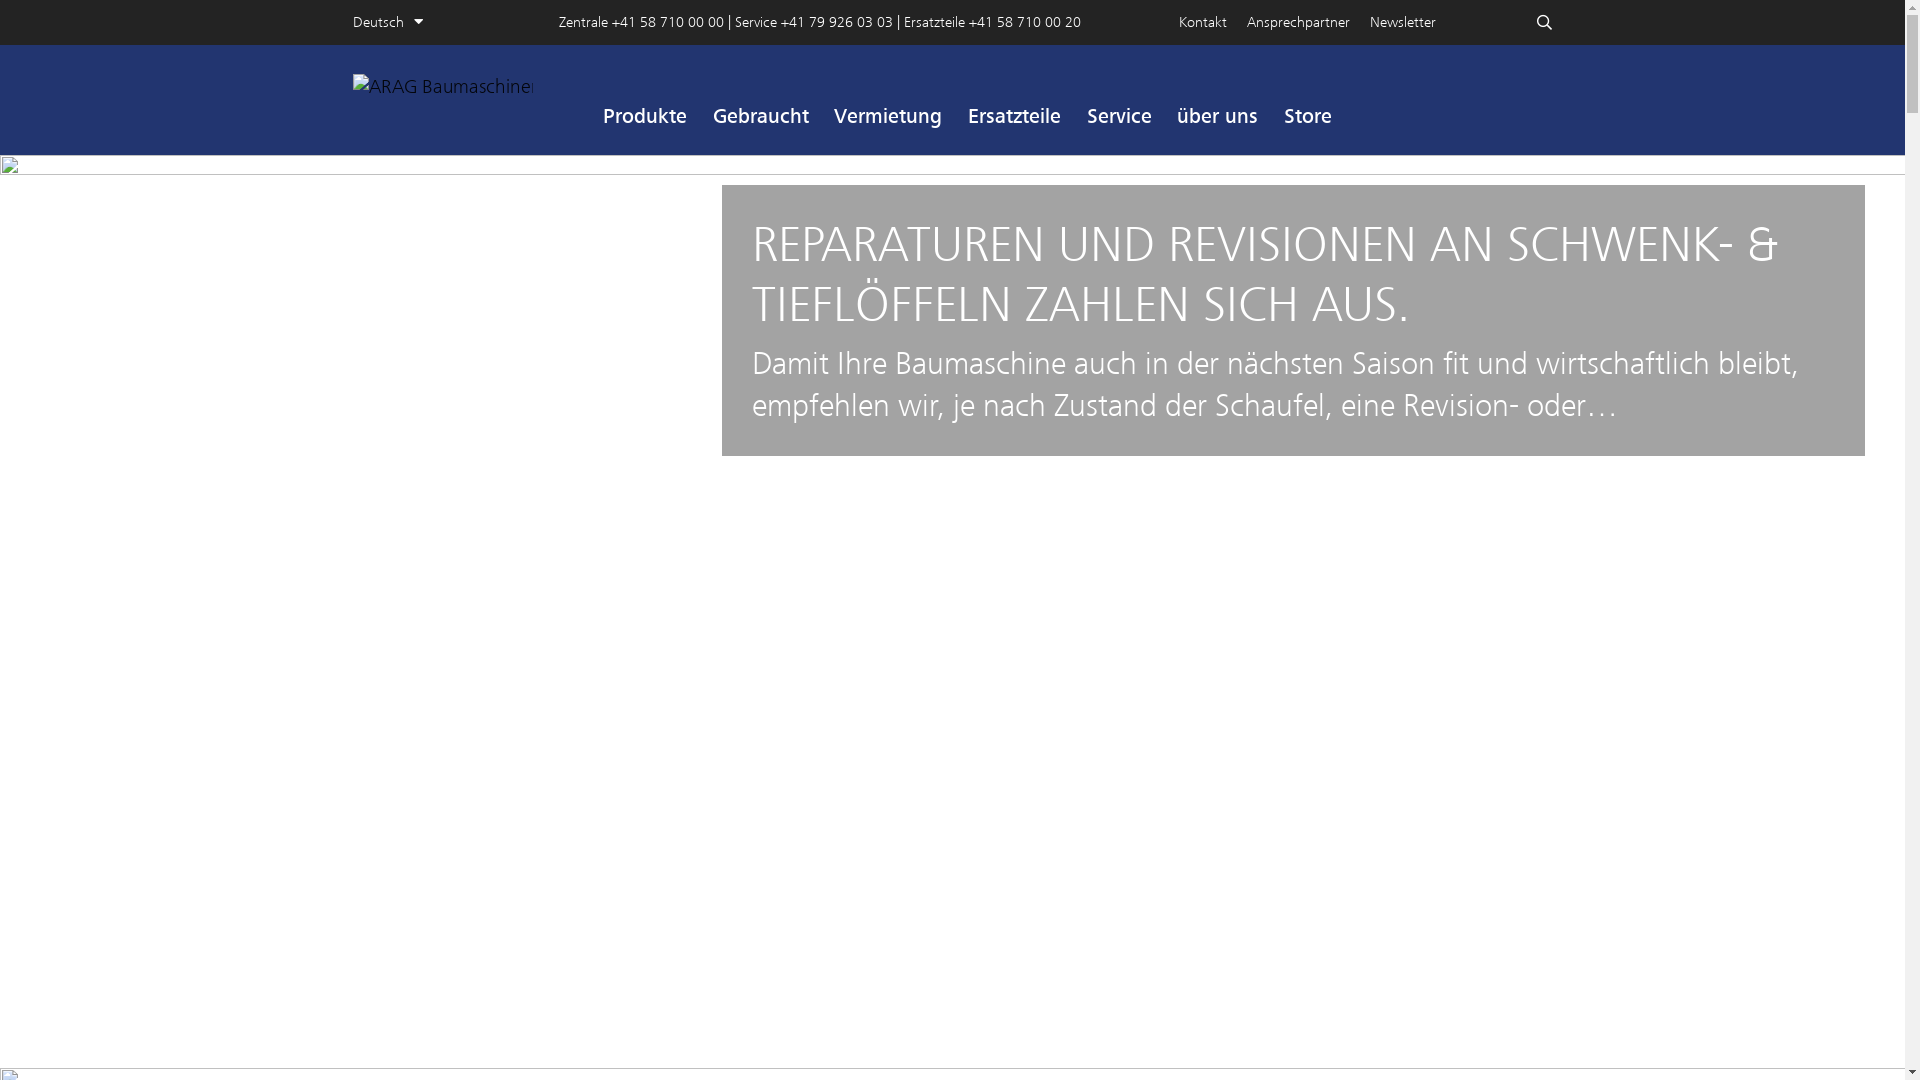  I want to click on Produkte, so click(645, 116).